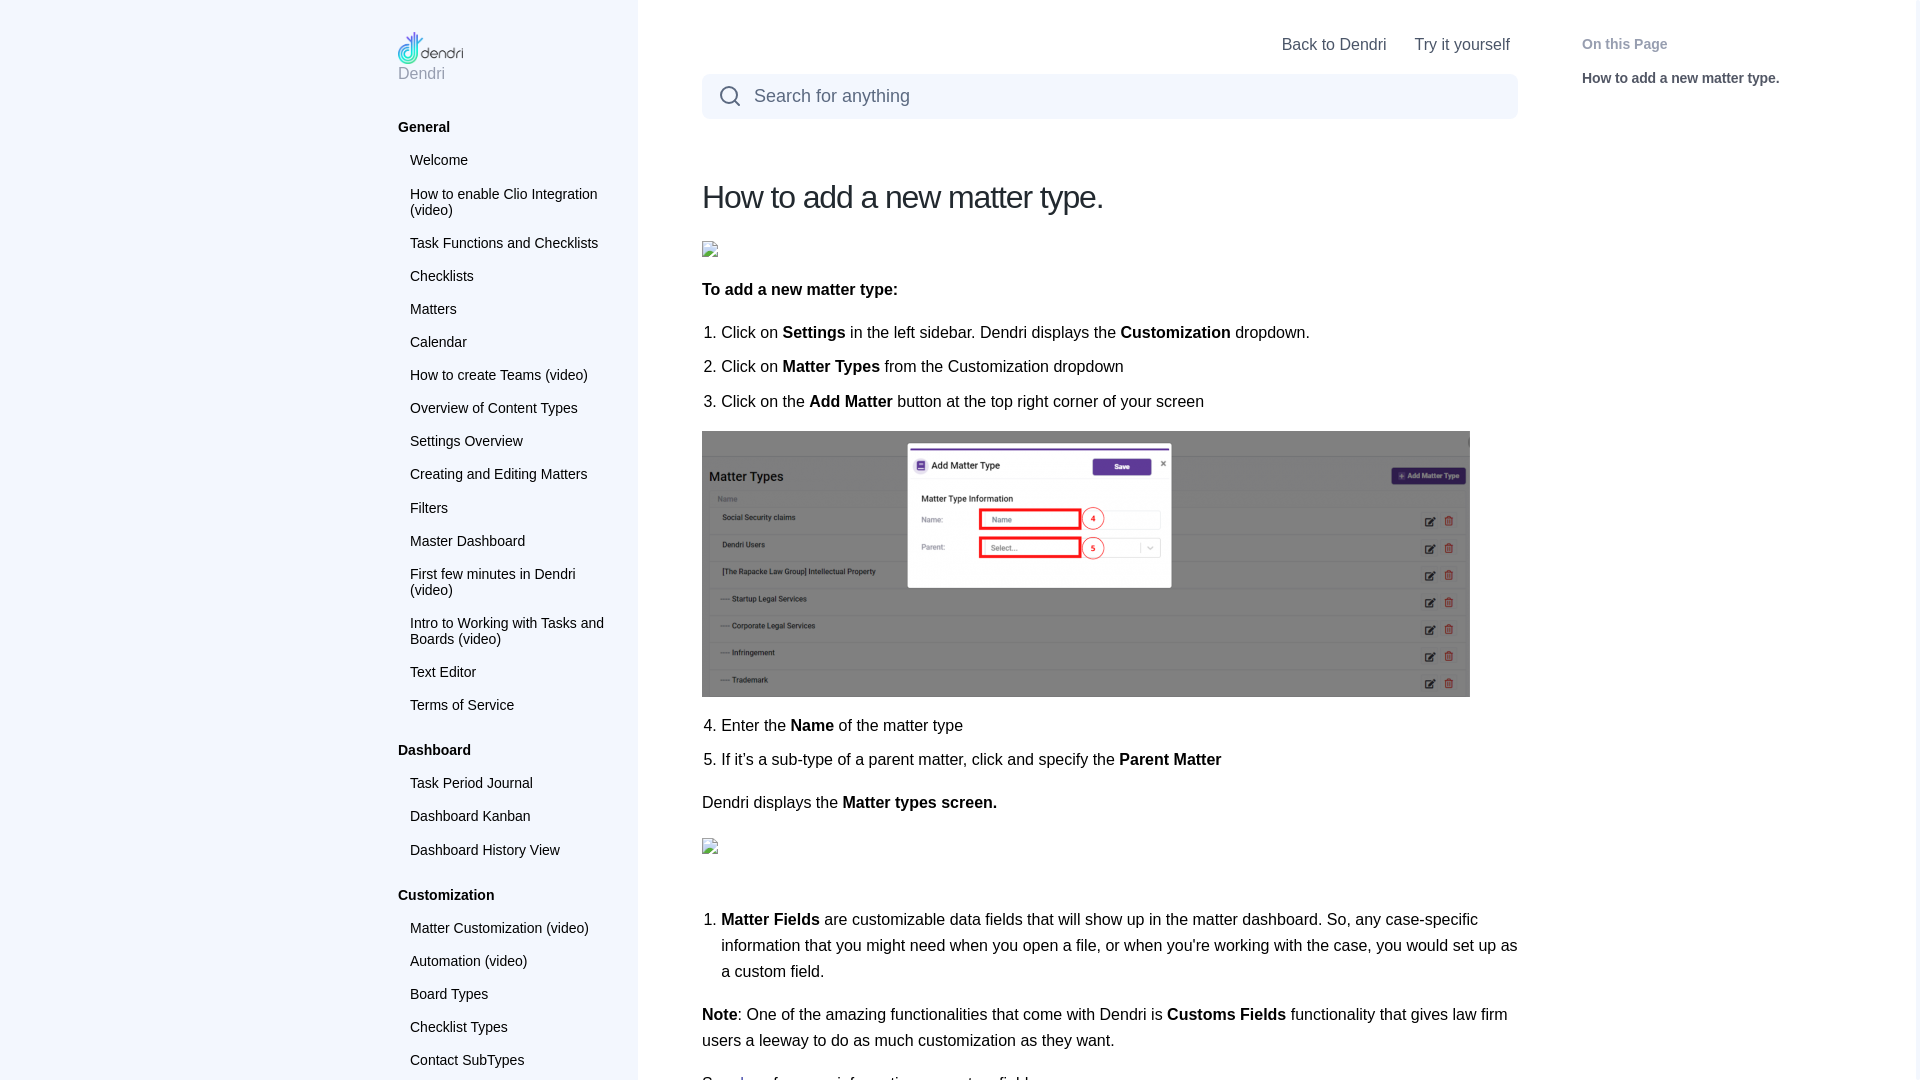  I want to click on Dashboard History View, so click(508, 850).